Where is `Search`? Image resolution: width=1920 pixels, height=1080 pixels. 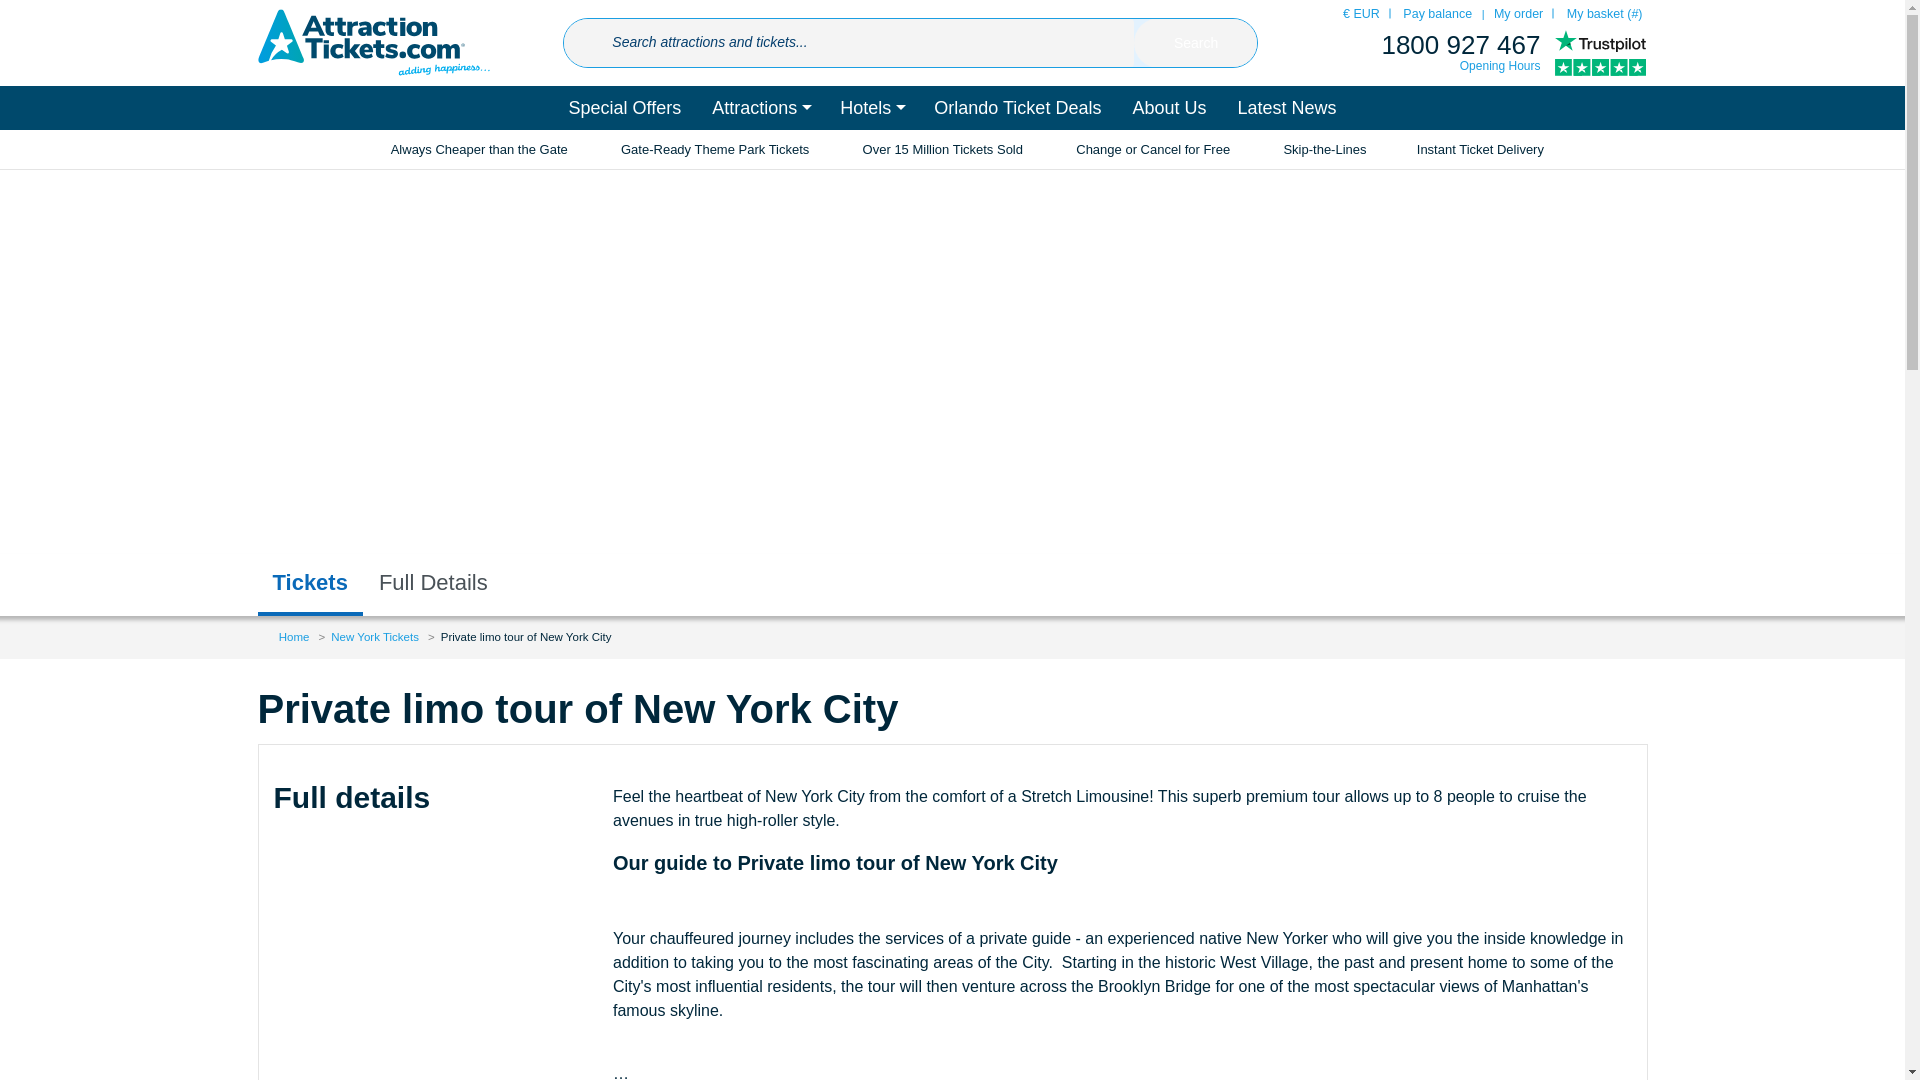
Search is located at coordinates (1196, 43).